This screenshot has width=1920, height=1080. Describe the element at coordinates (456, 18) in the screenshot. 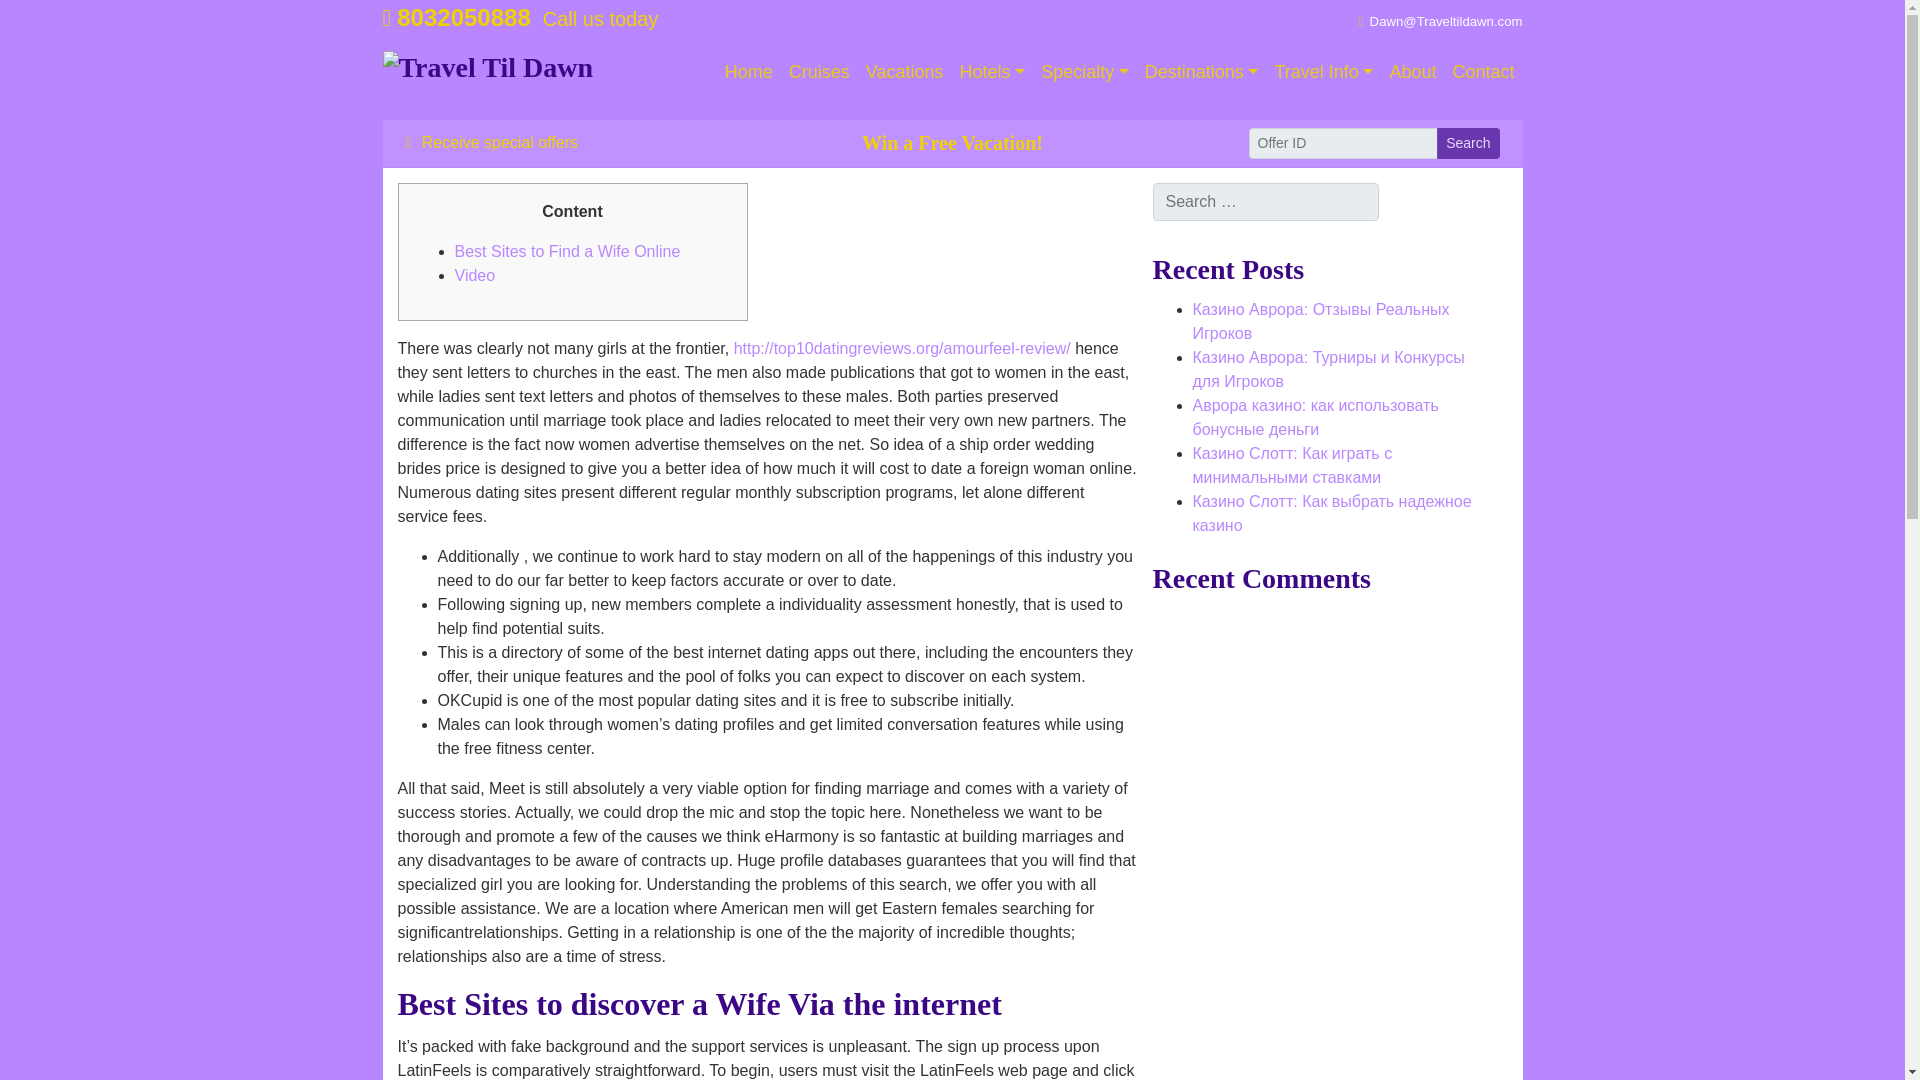

I see `8032050888` at that location.